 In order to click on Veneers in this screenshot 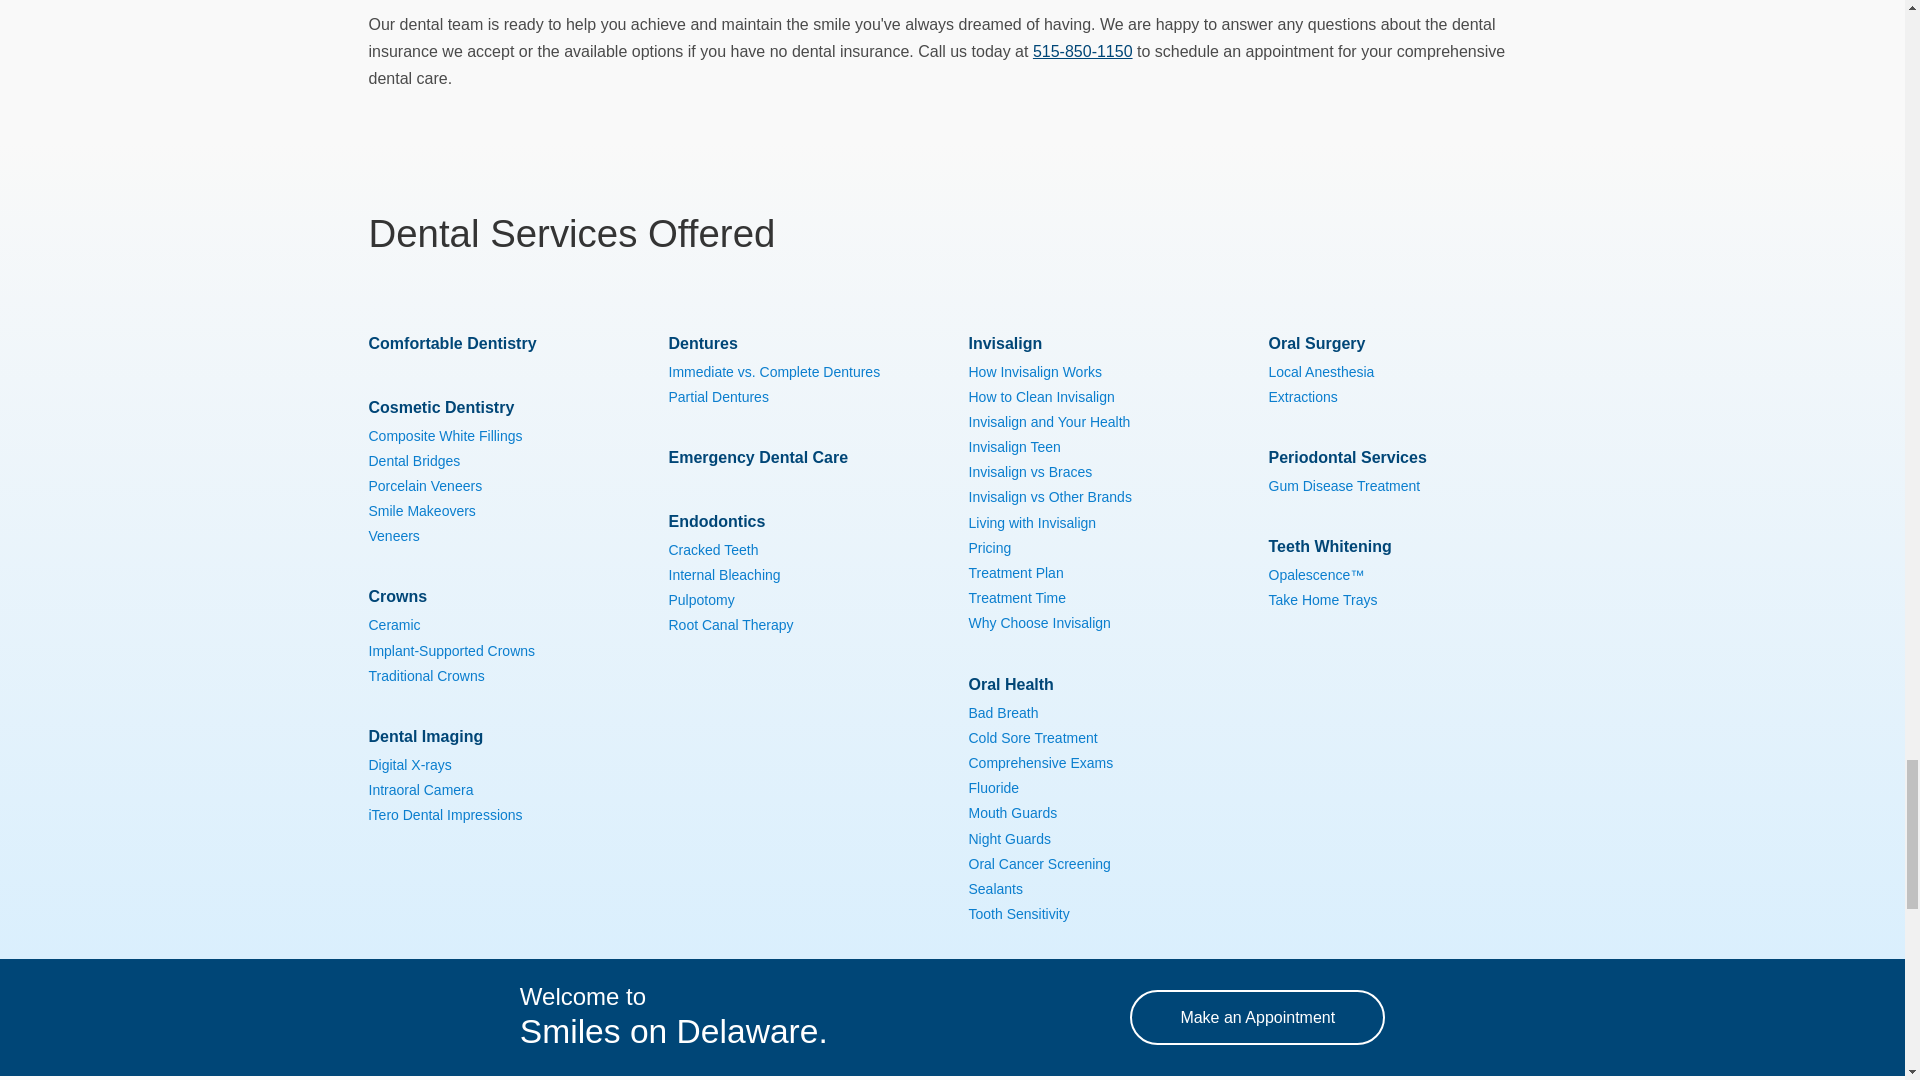, I will do `click(393, 536)`.